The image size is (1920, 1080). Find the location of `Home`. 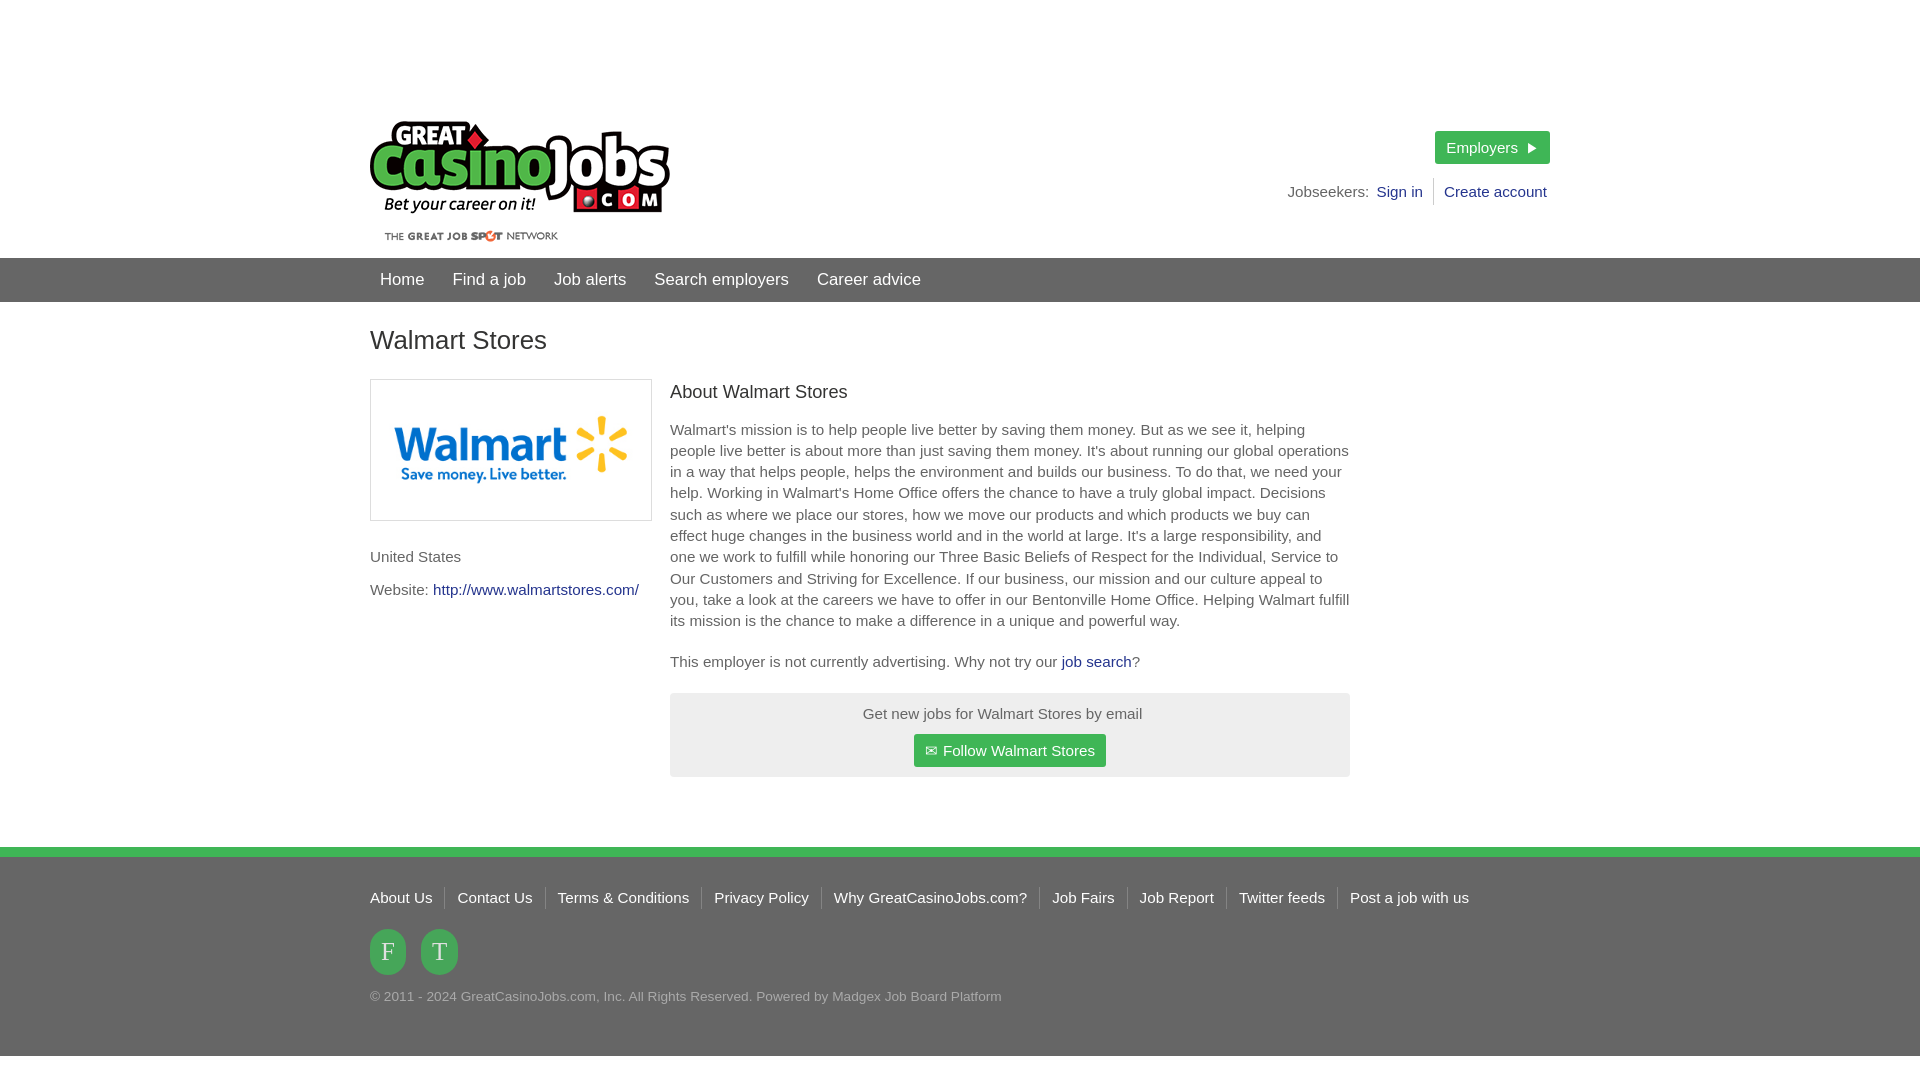

Home is located at coordinates (402, 280).